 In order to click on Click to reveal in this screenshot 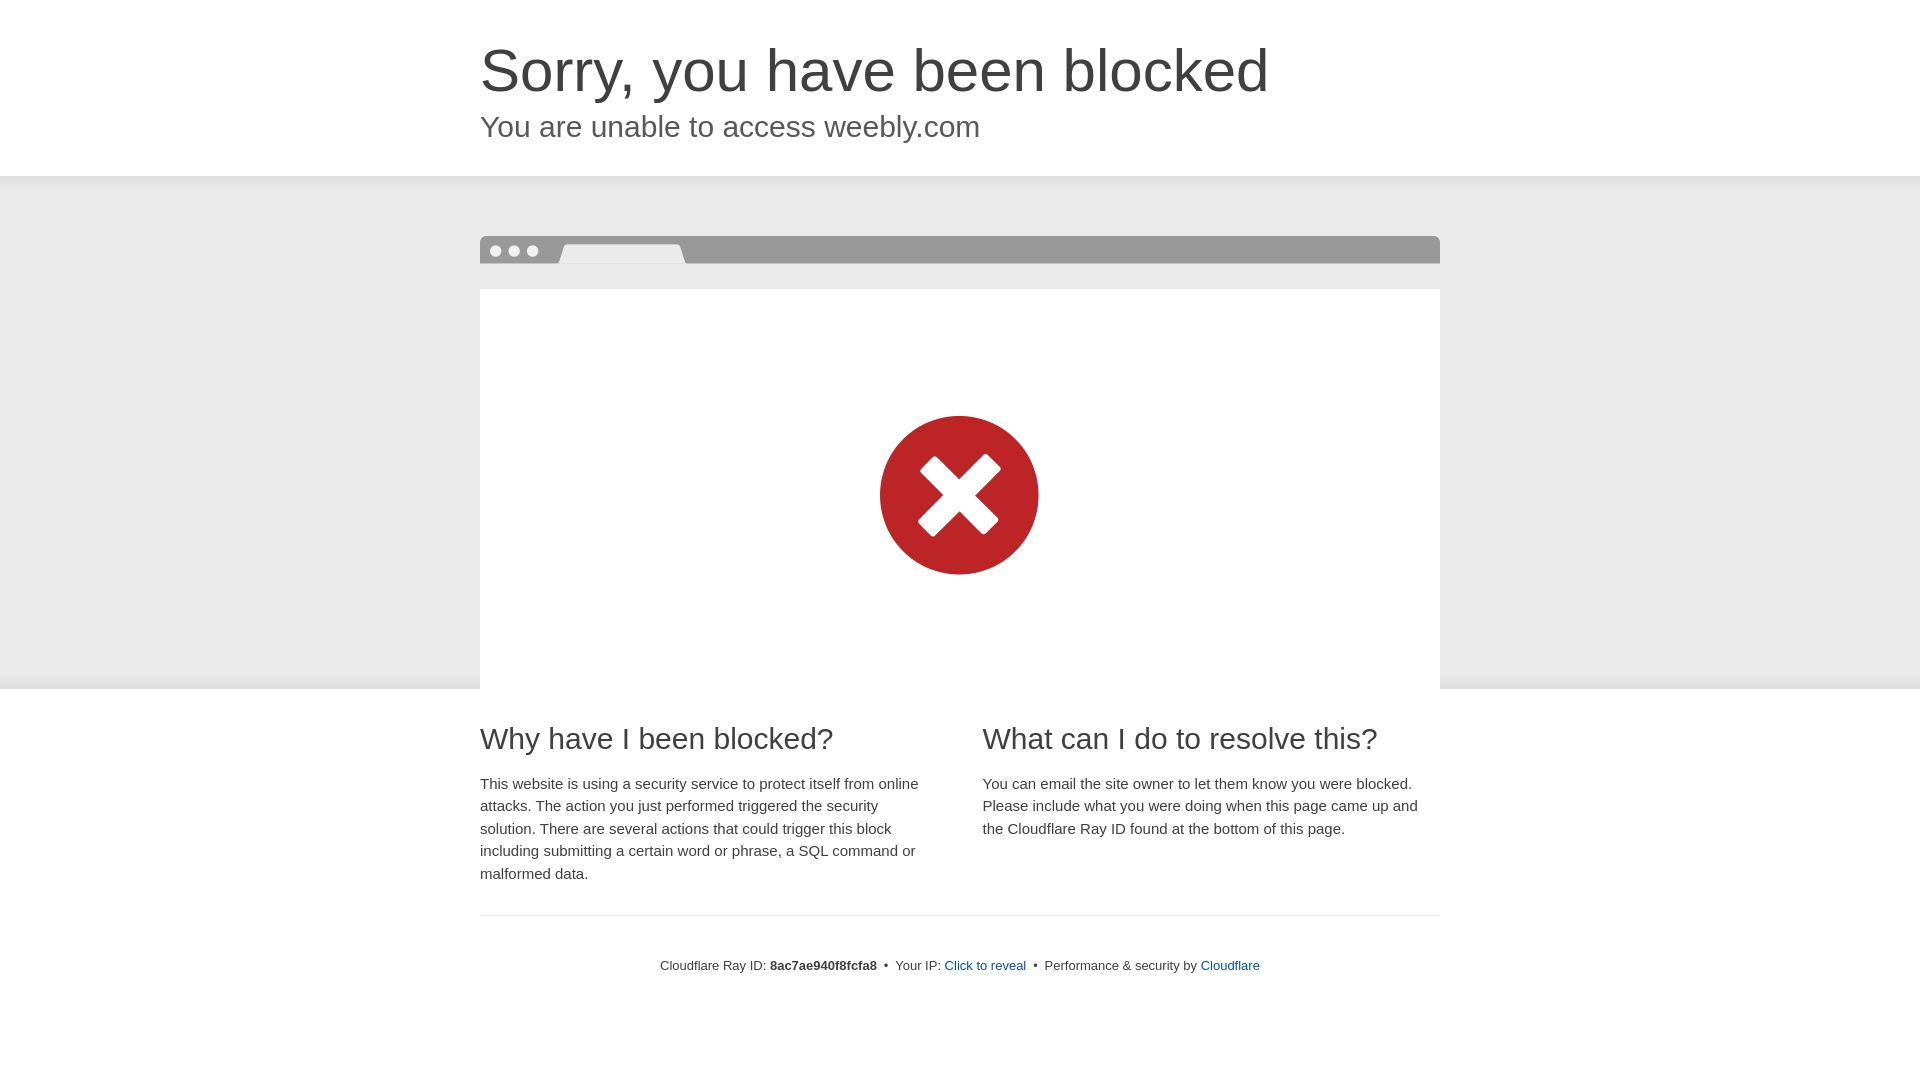, I will do `click(986, 966)`.